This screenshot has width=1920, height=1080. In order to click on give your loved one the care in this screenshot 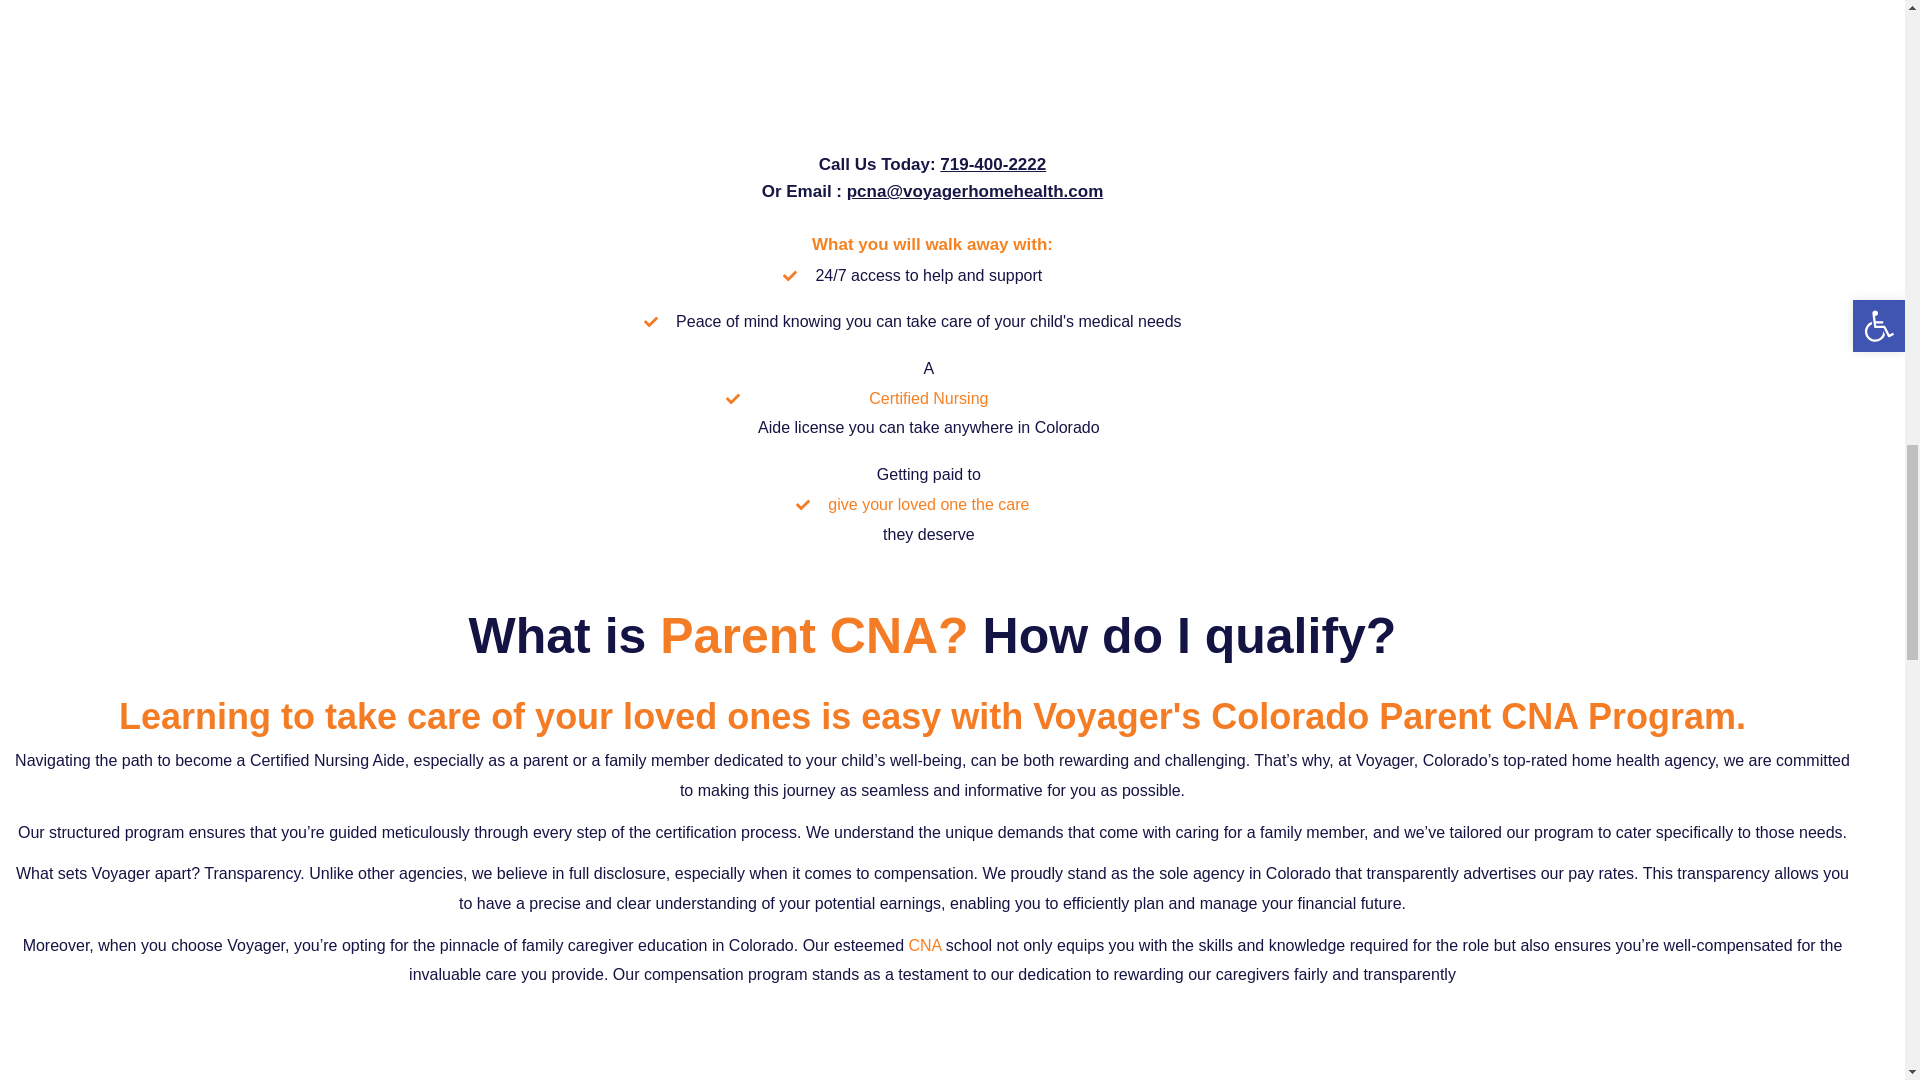, I will do `click(928, 504)`.